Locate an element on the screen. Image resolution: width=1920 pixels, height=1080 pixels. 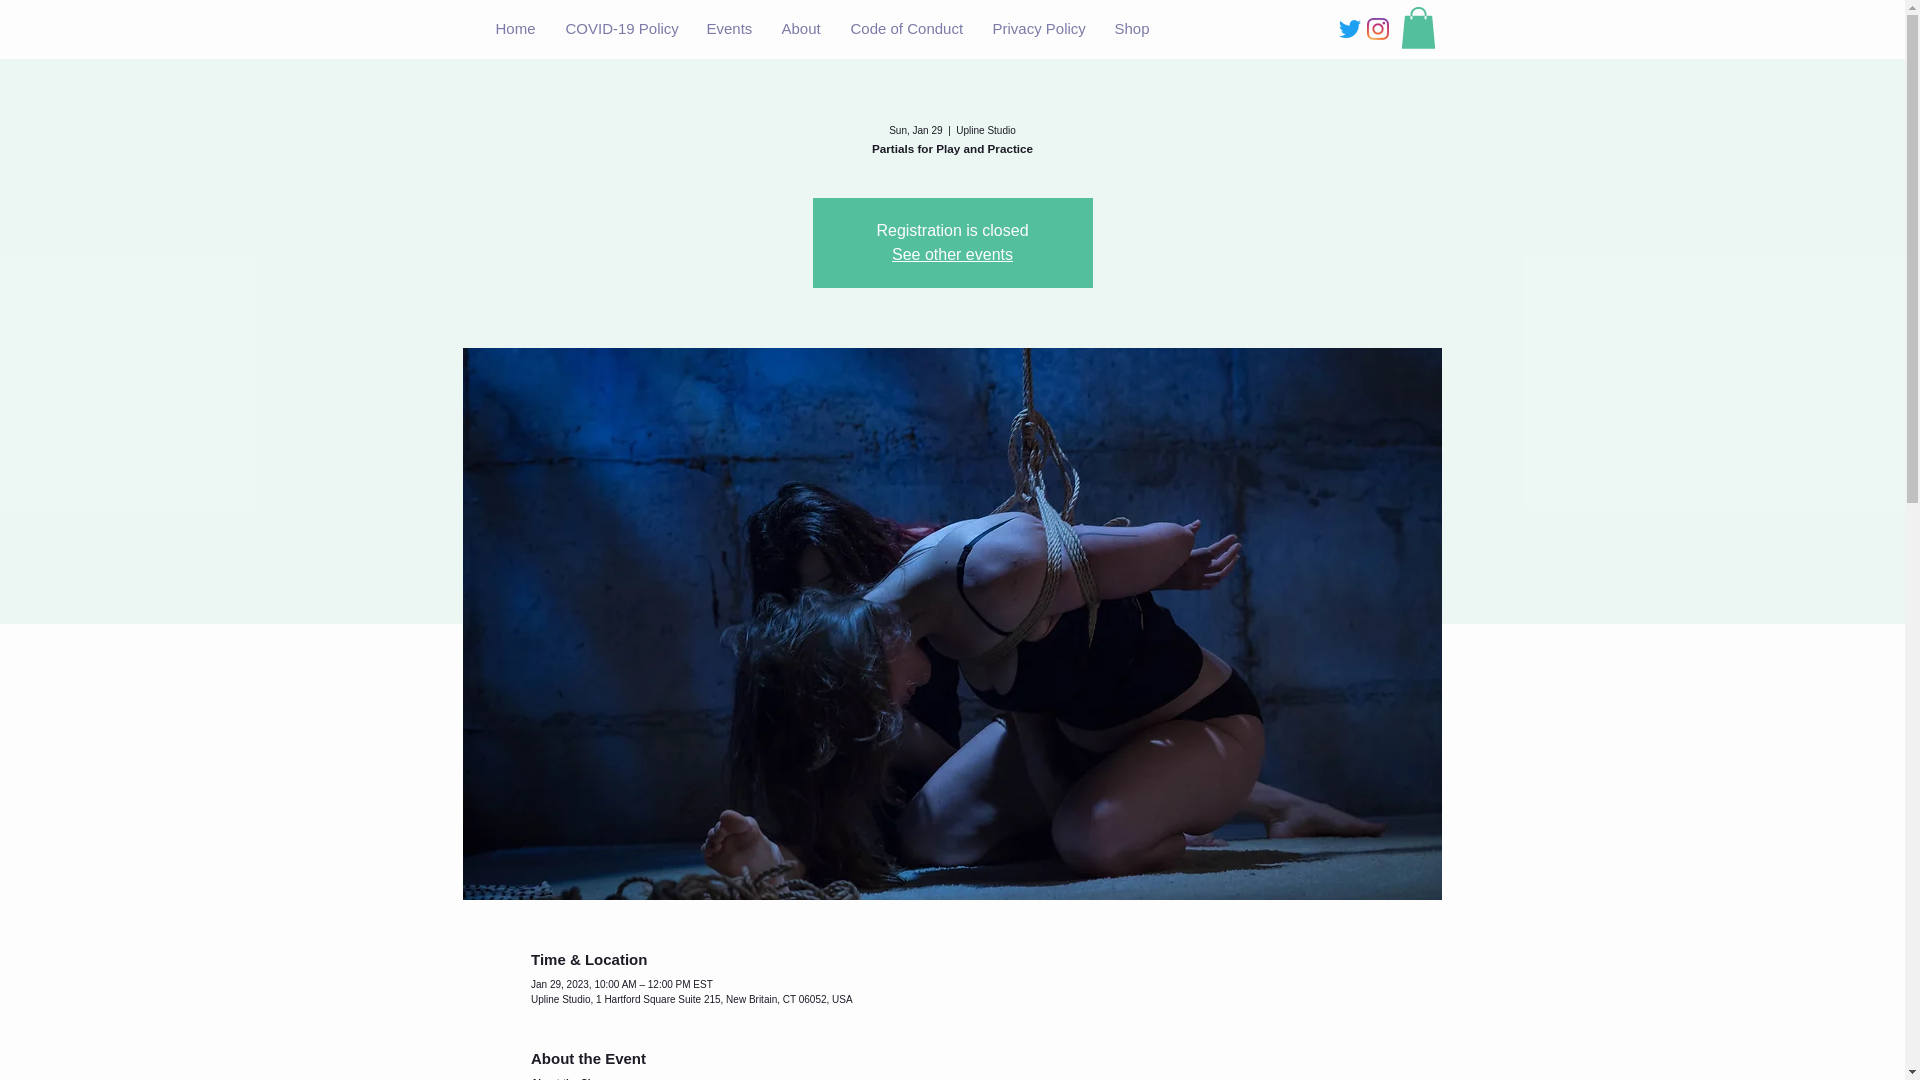
Code of Conduct is located at coordinates (906, 28).